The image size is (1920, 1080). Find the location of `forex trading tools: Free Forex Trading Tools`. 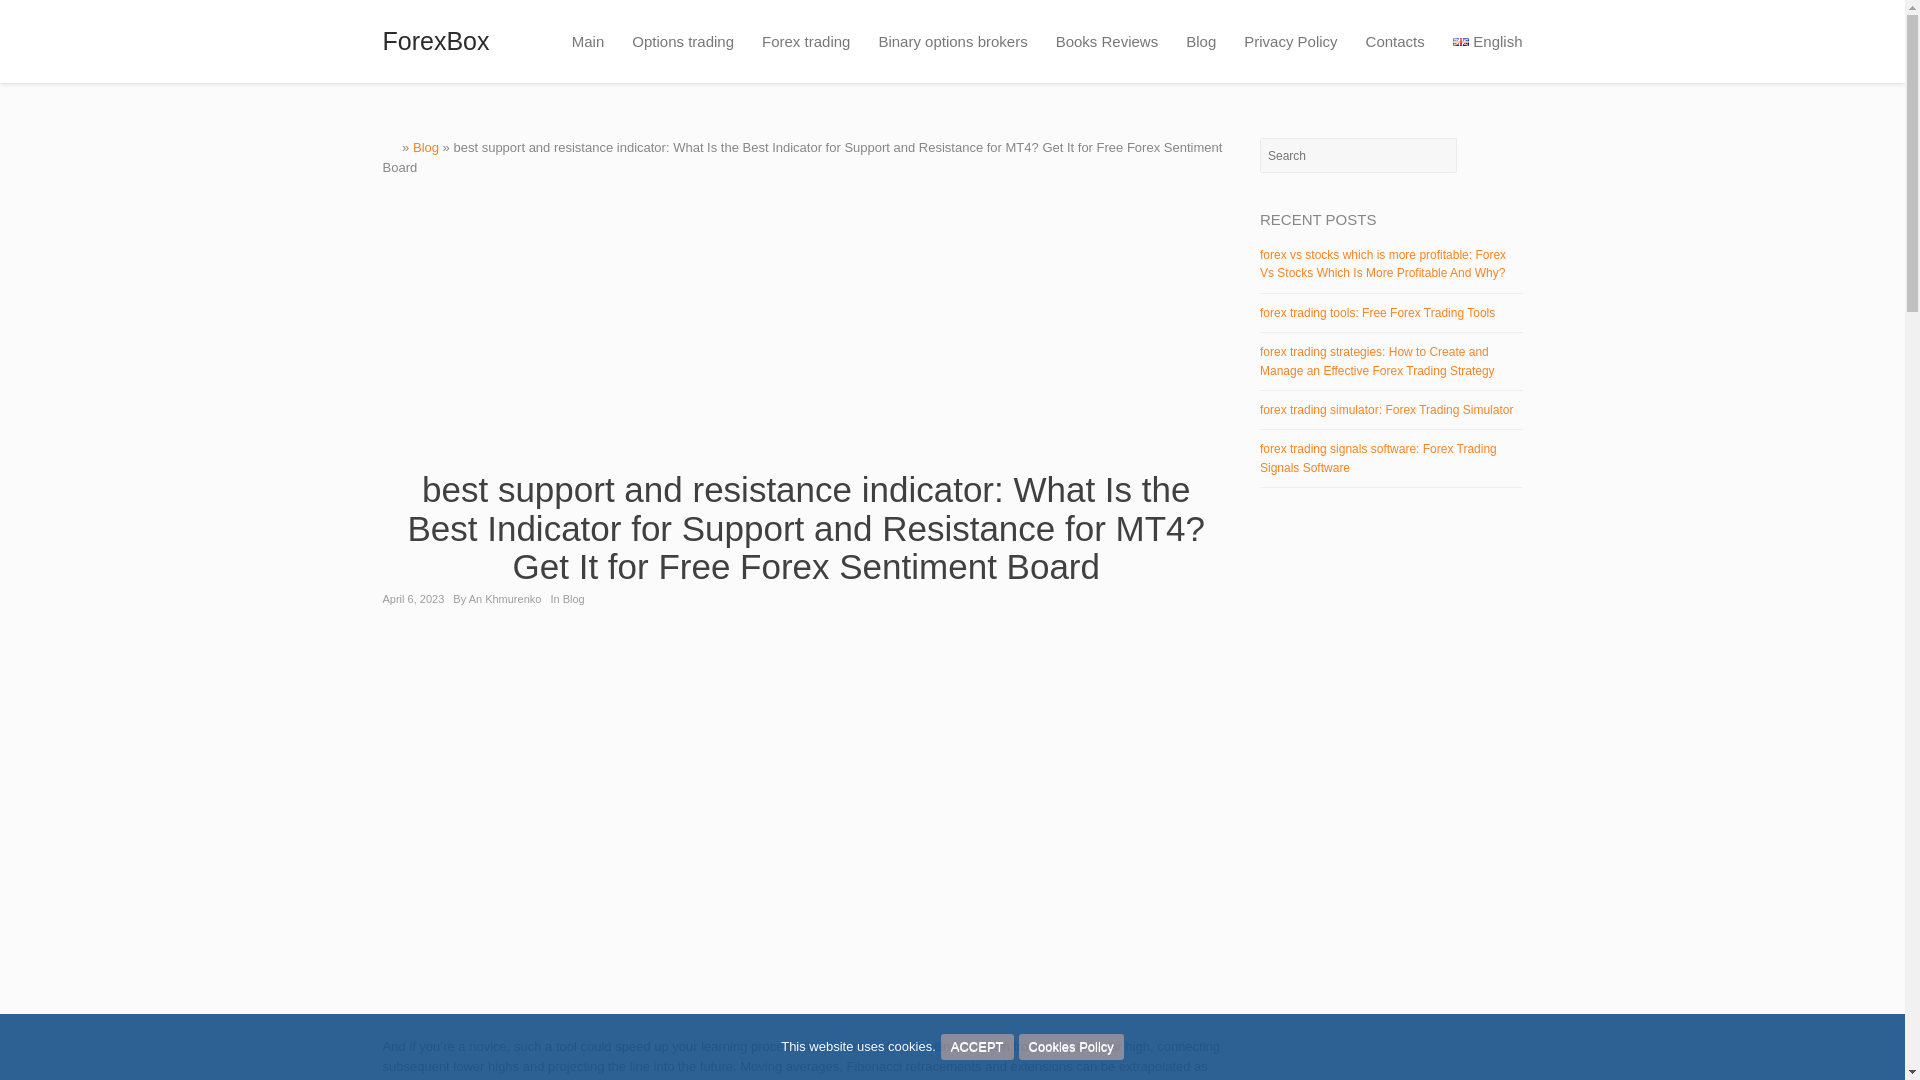

forex trading tools: Free Forex Trading Tools is located at coordinates (1377, 312).